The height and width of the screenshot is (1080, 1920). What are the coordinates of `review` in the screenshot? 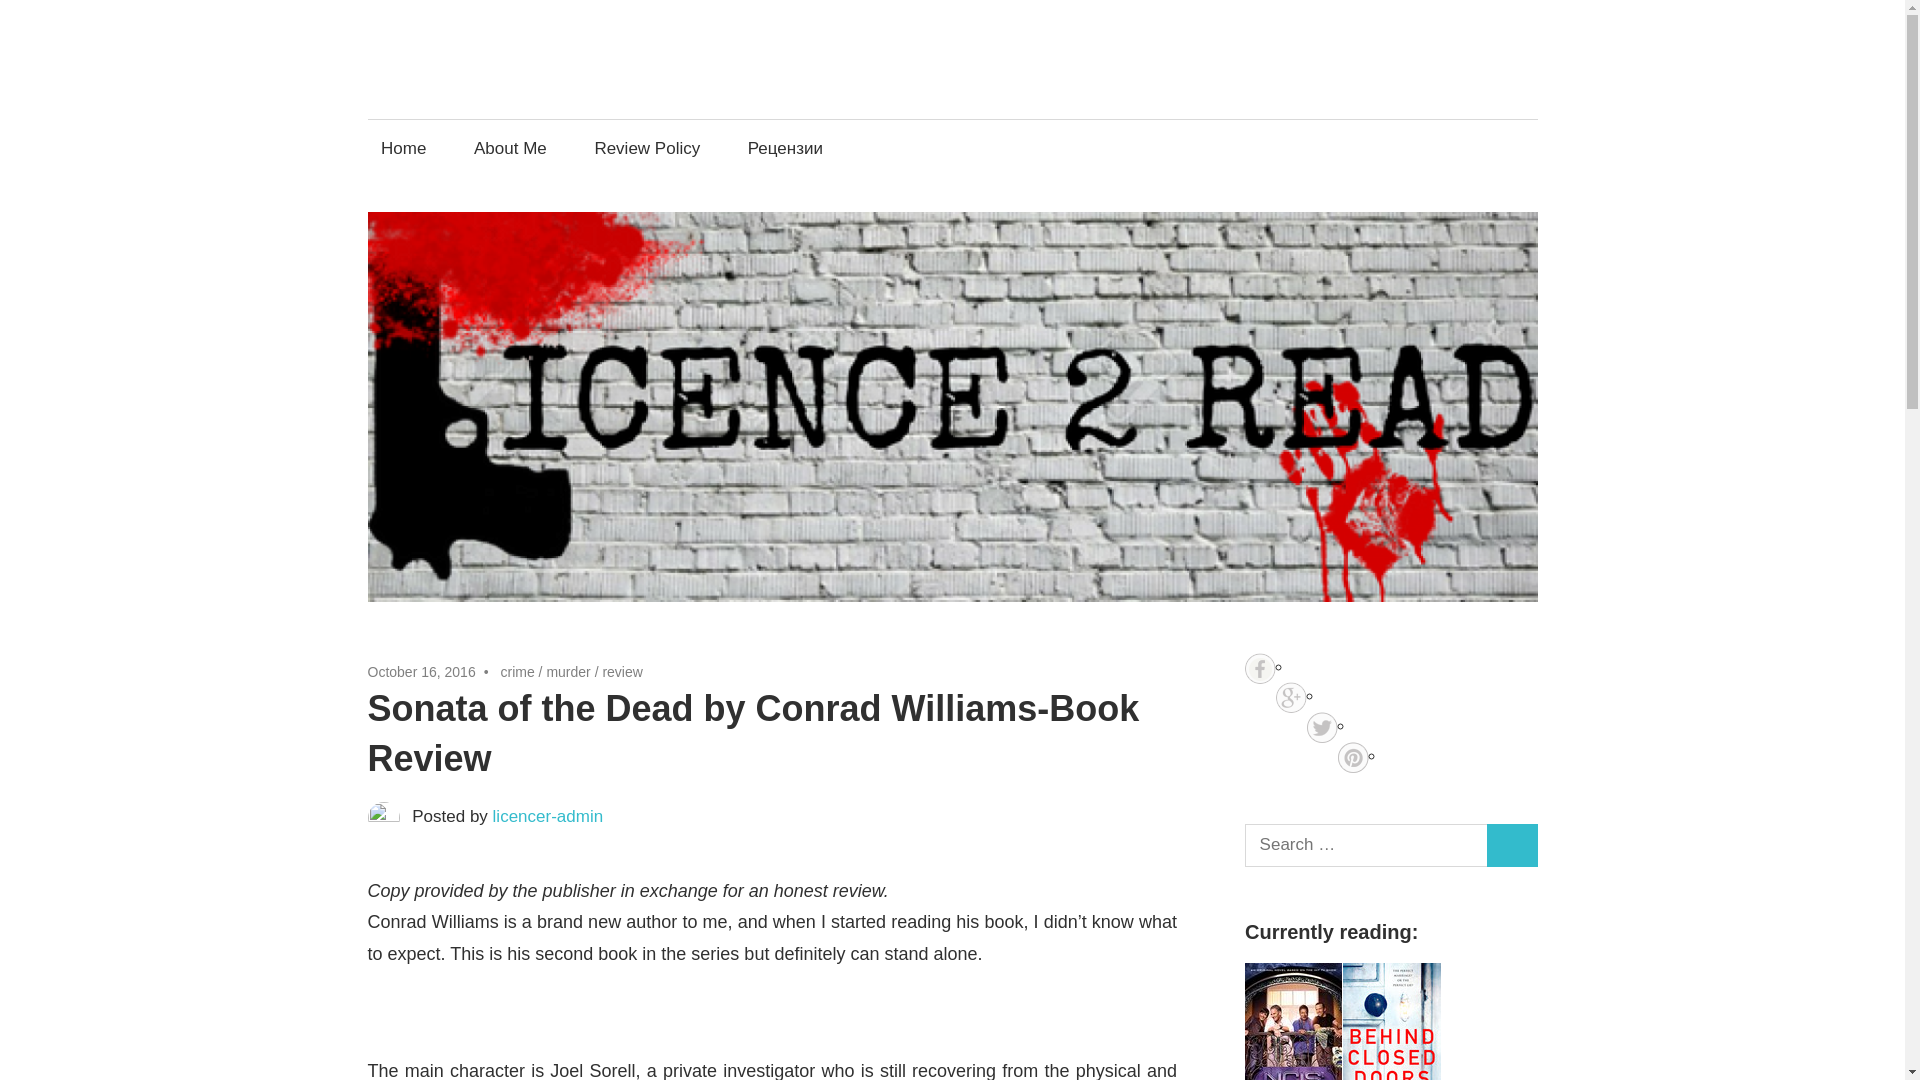 It's located at (622, 672).